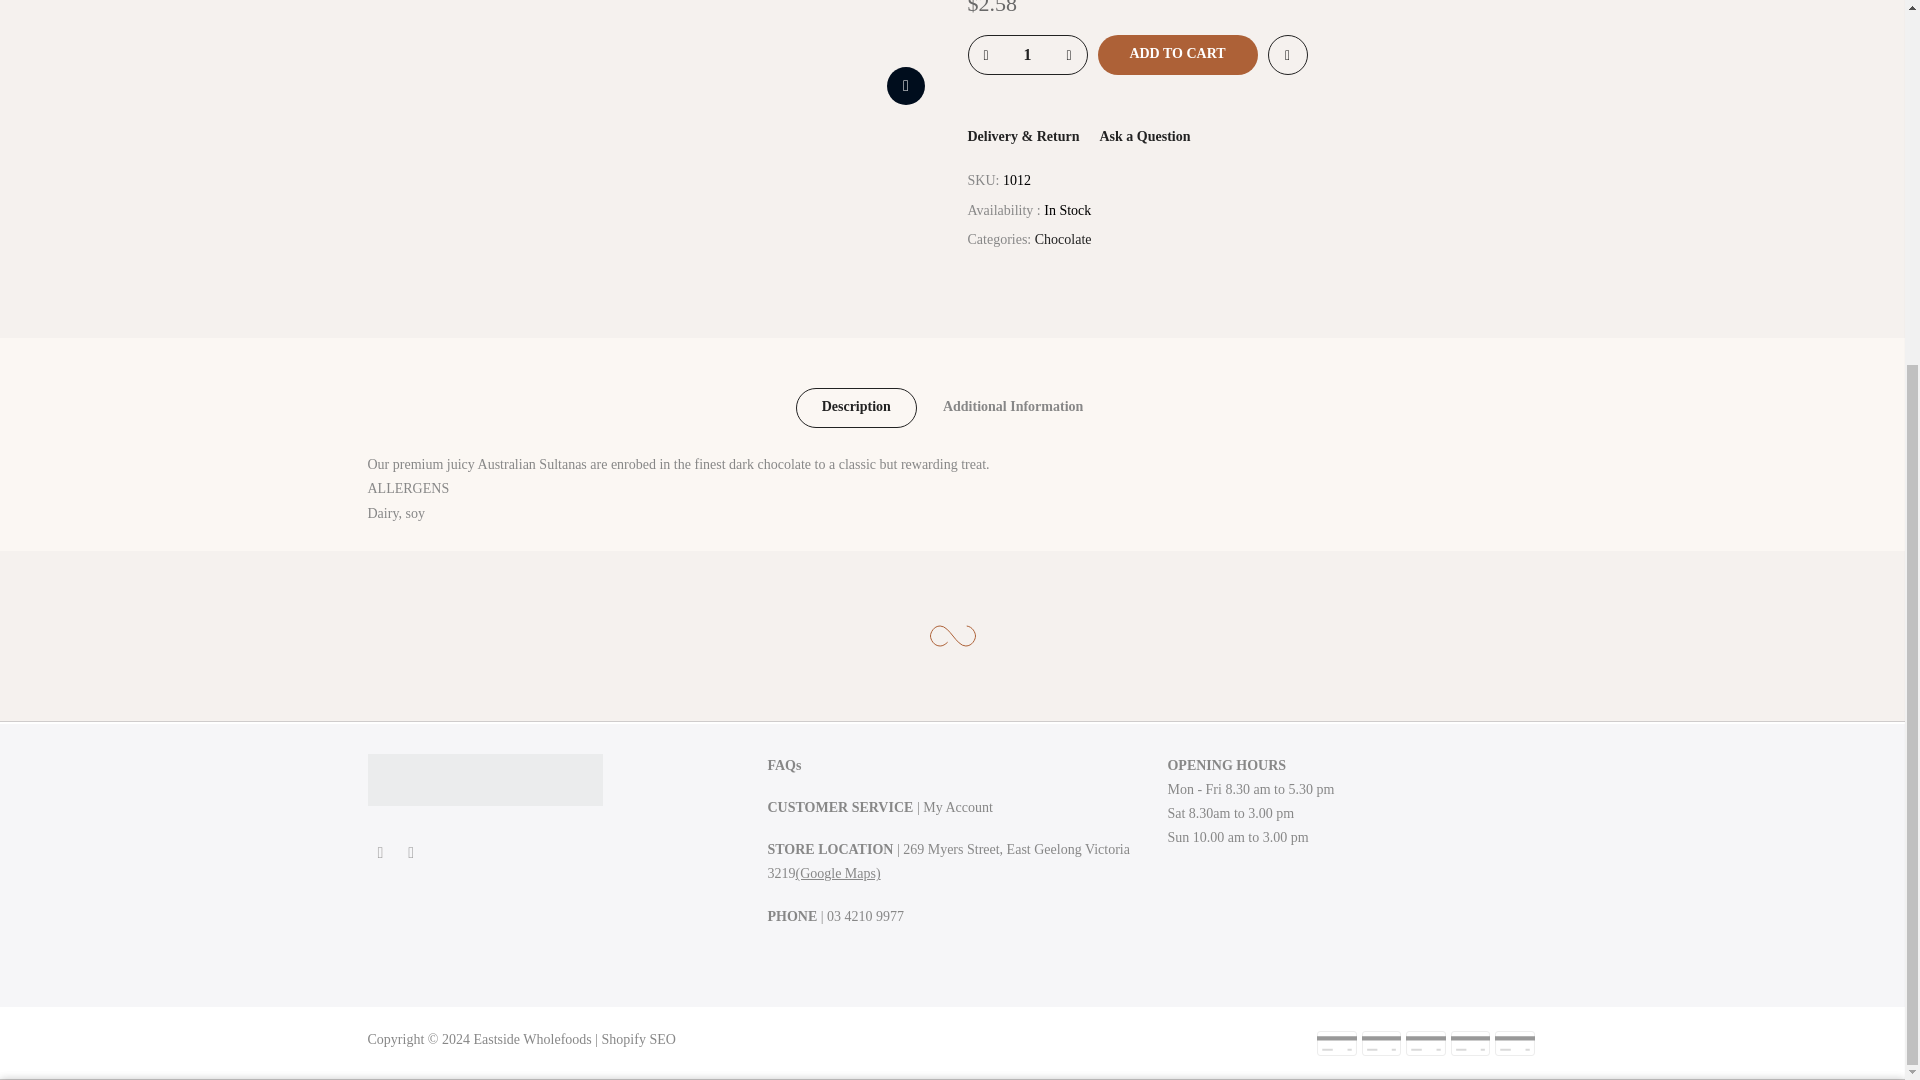  Describe the element at coordinates (783, 766) in the screenshot. I see `FAQs` at that location.